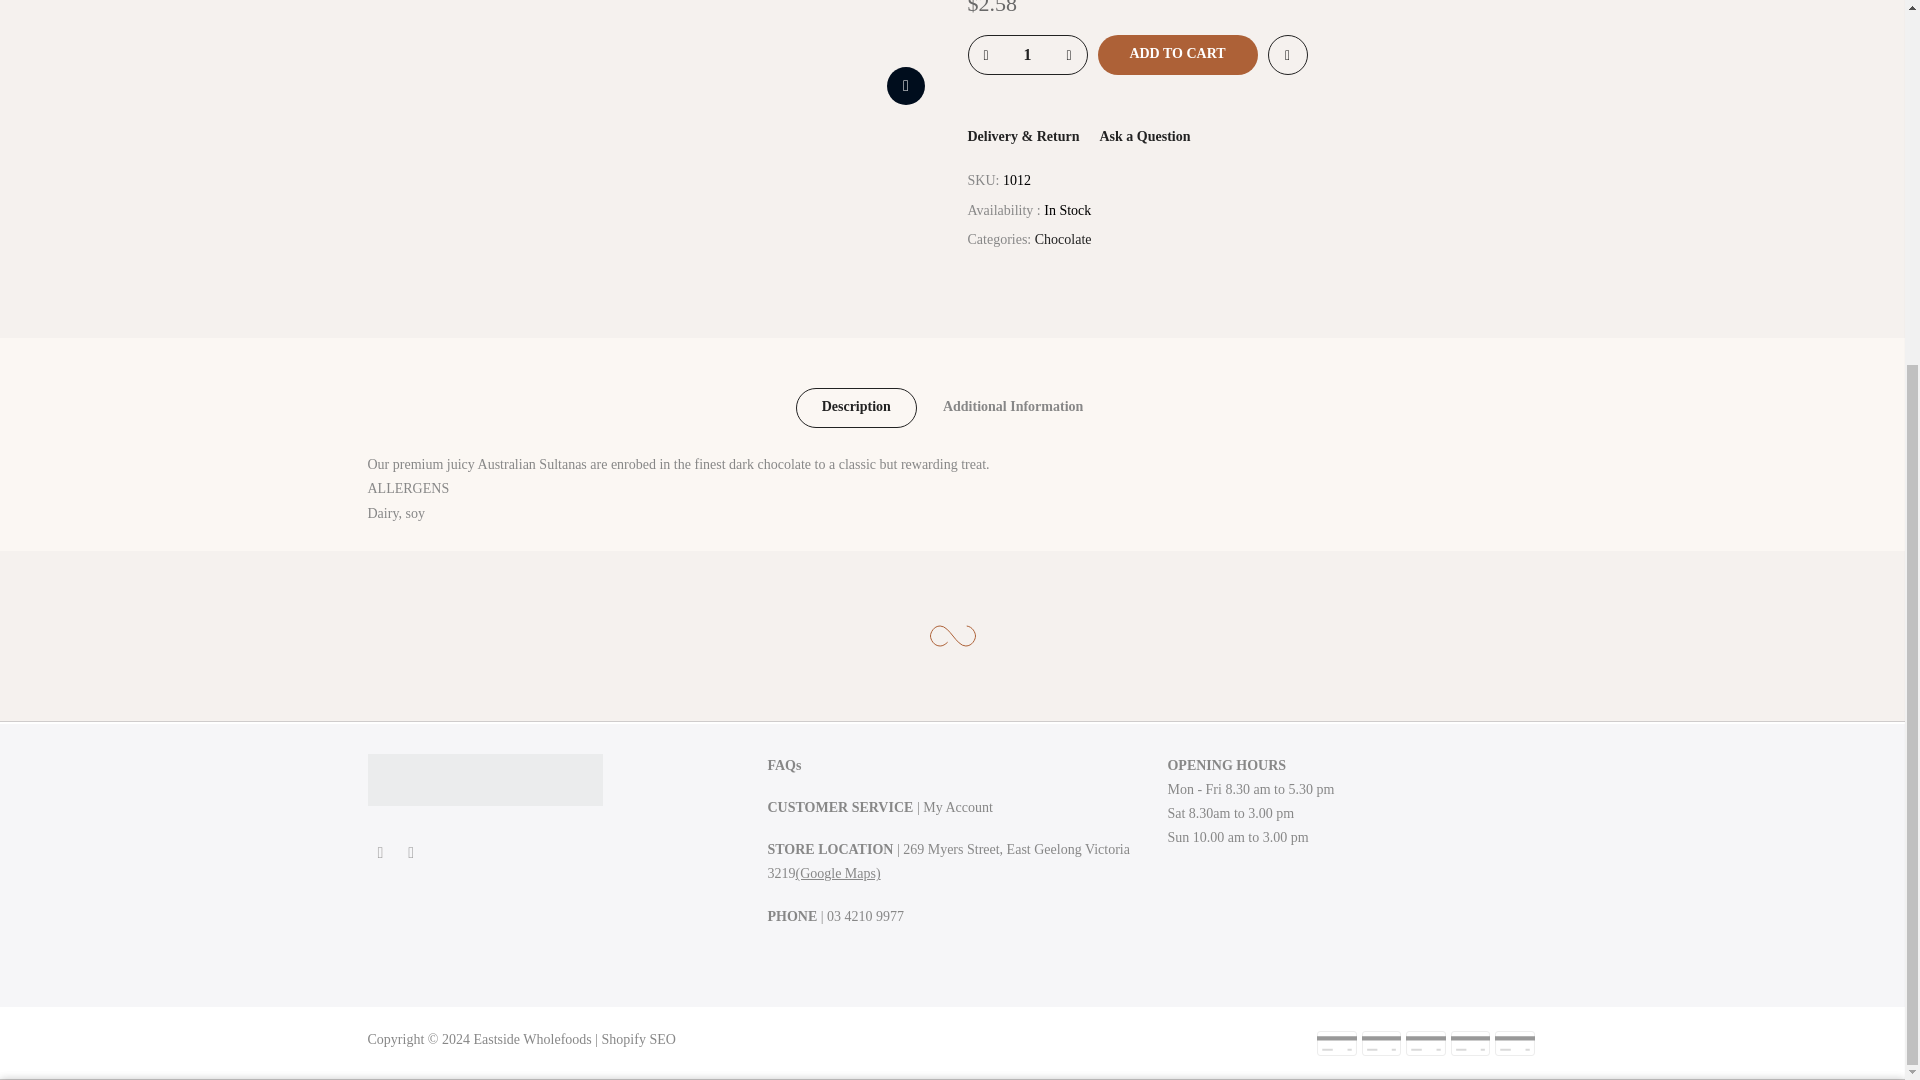  Describe the element at coordinates (783, 766) in the screenshot. I see `FAQs` at that location.